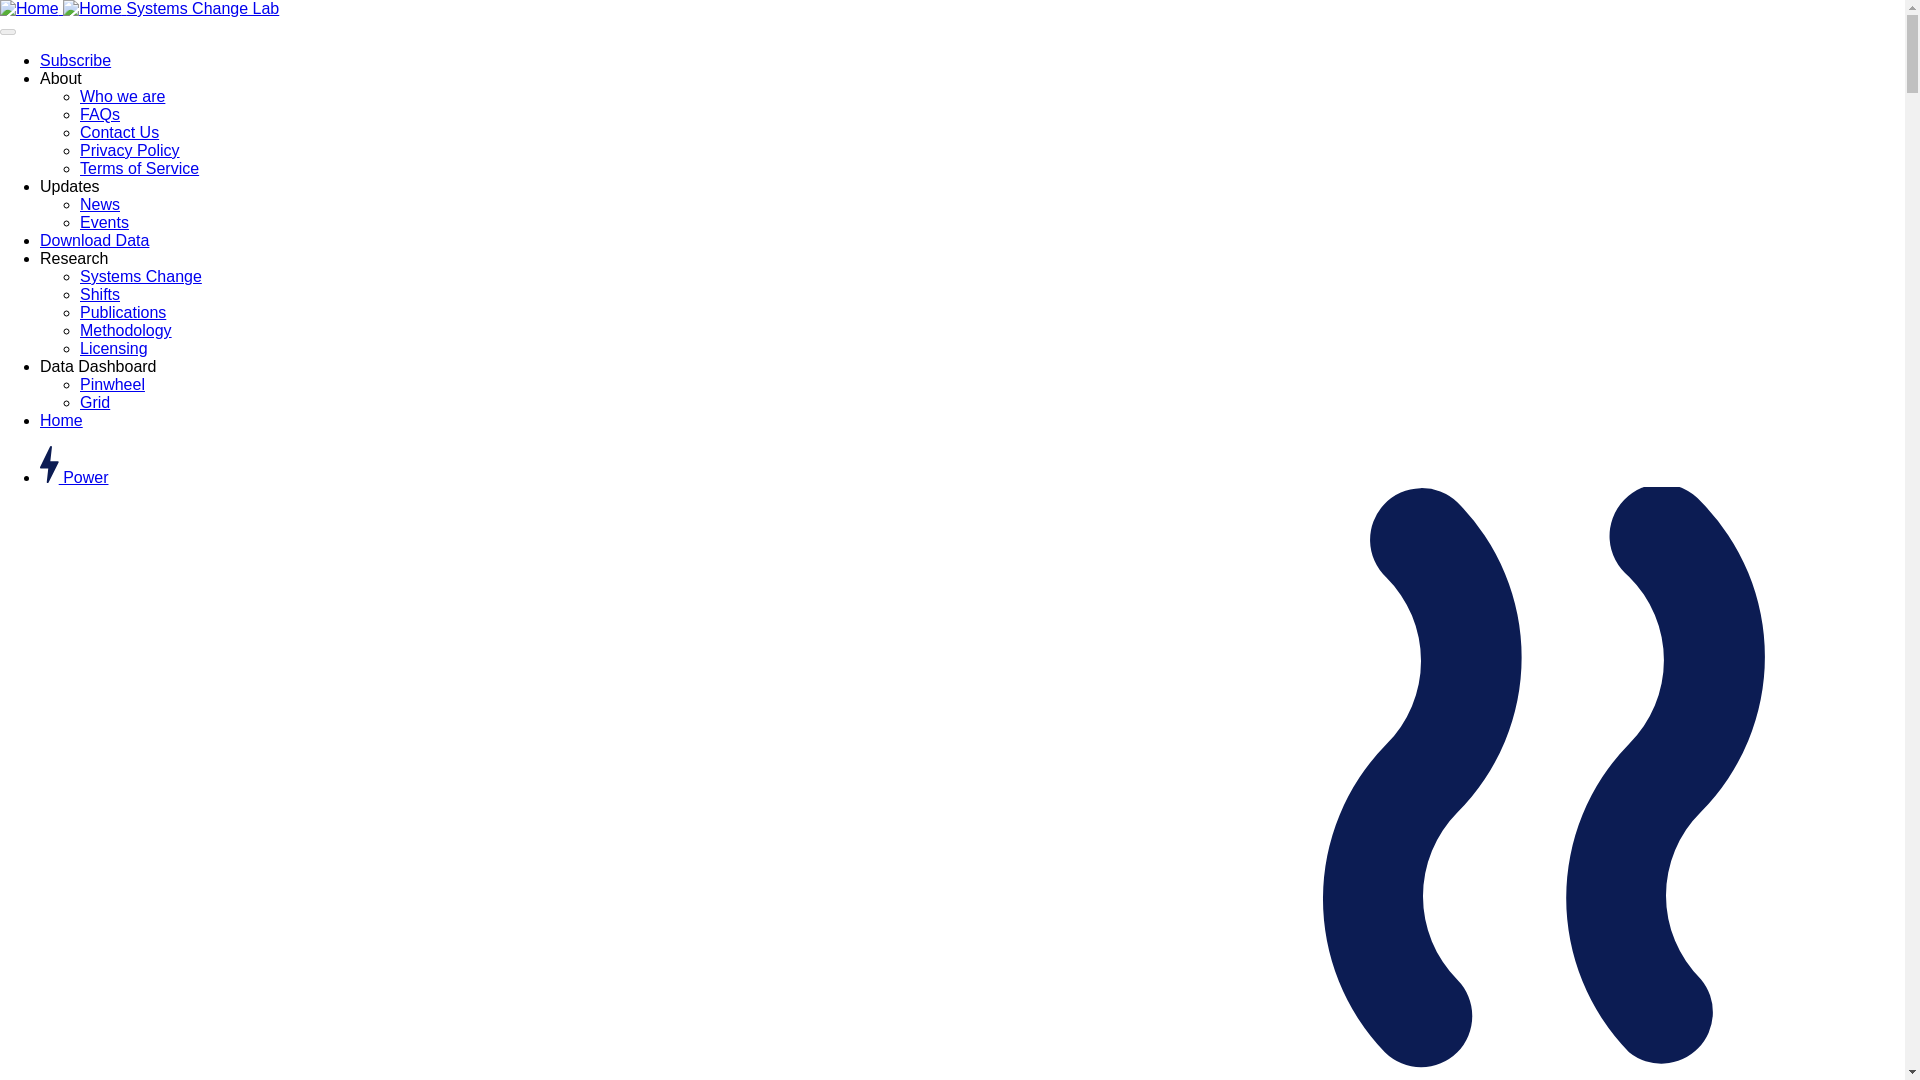  I want to click on Home, so click(61, 420).